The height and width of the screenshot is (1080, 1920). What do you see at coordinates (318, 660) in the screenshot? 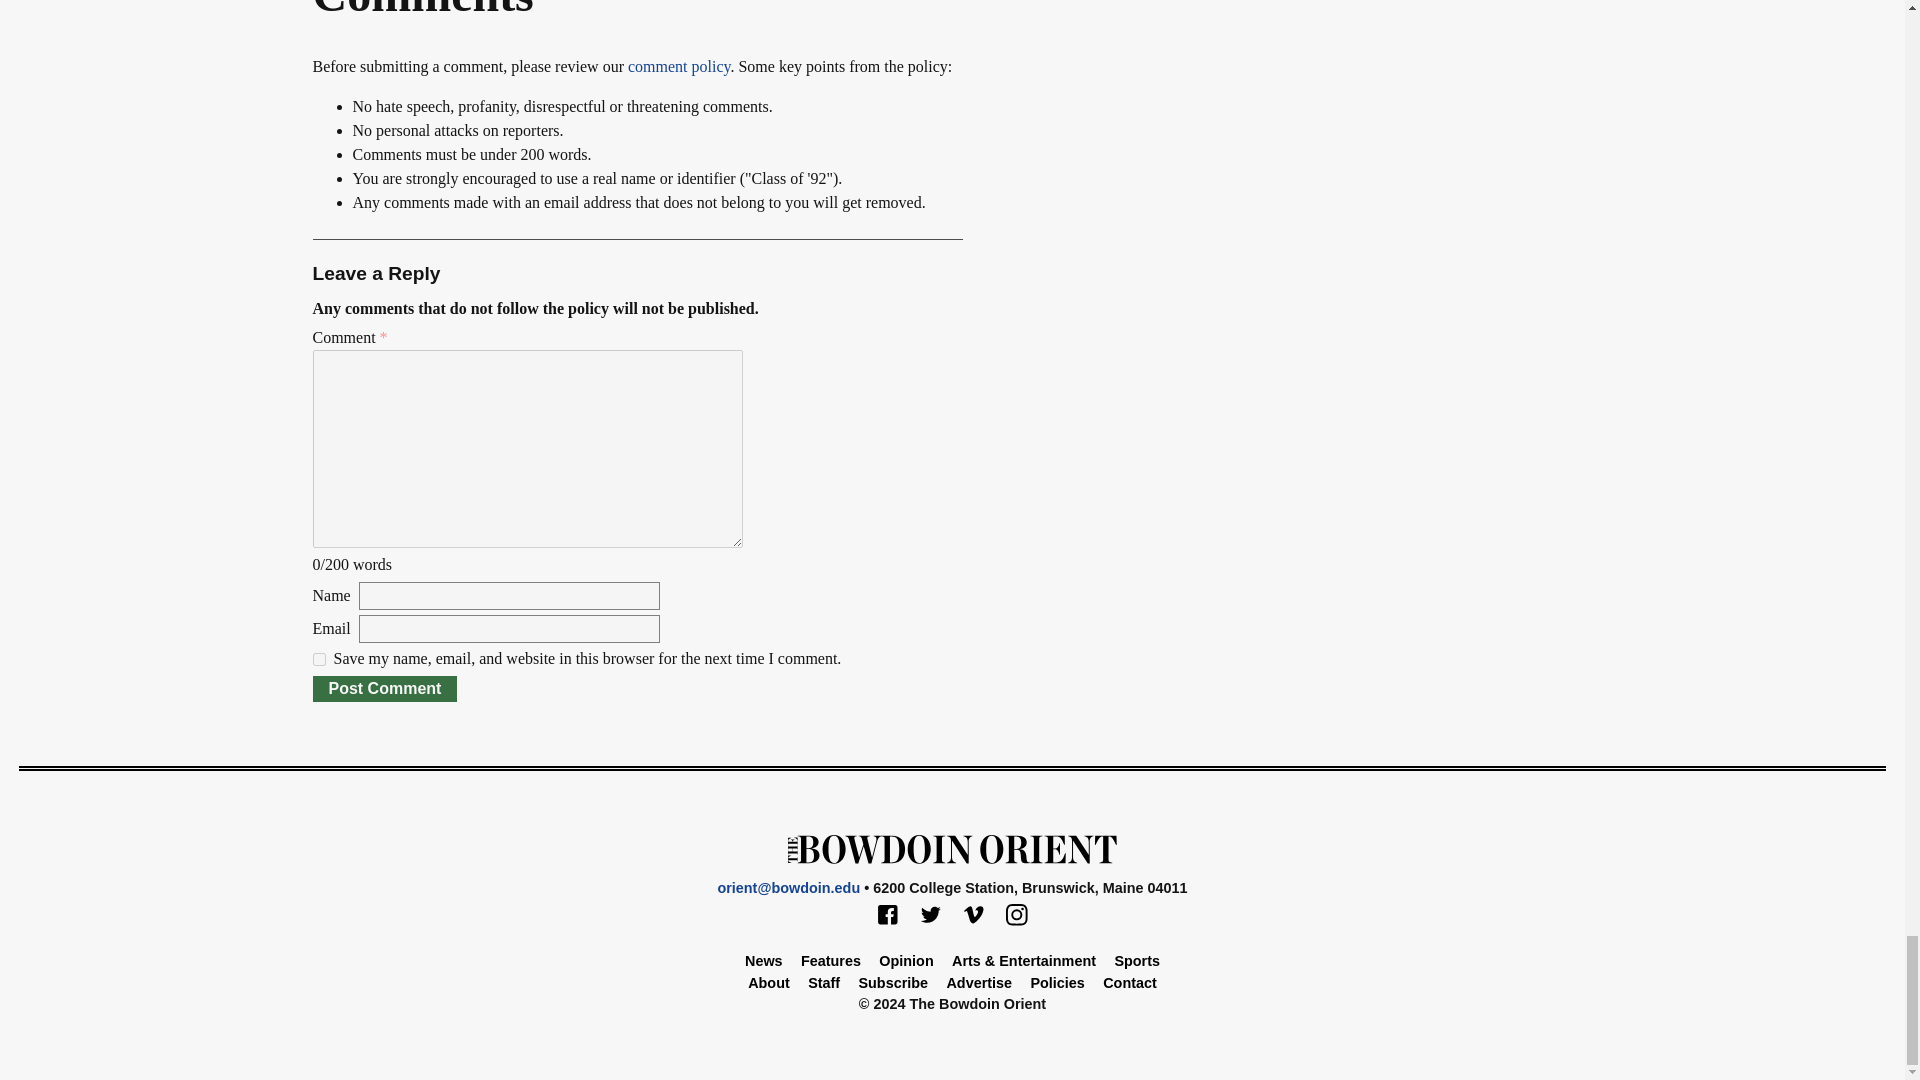
I see `yes` at bounding box center [318, 660].